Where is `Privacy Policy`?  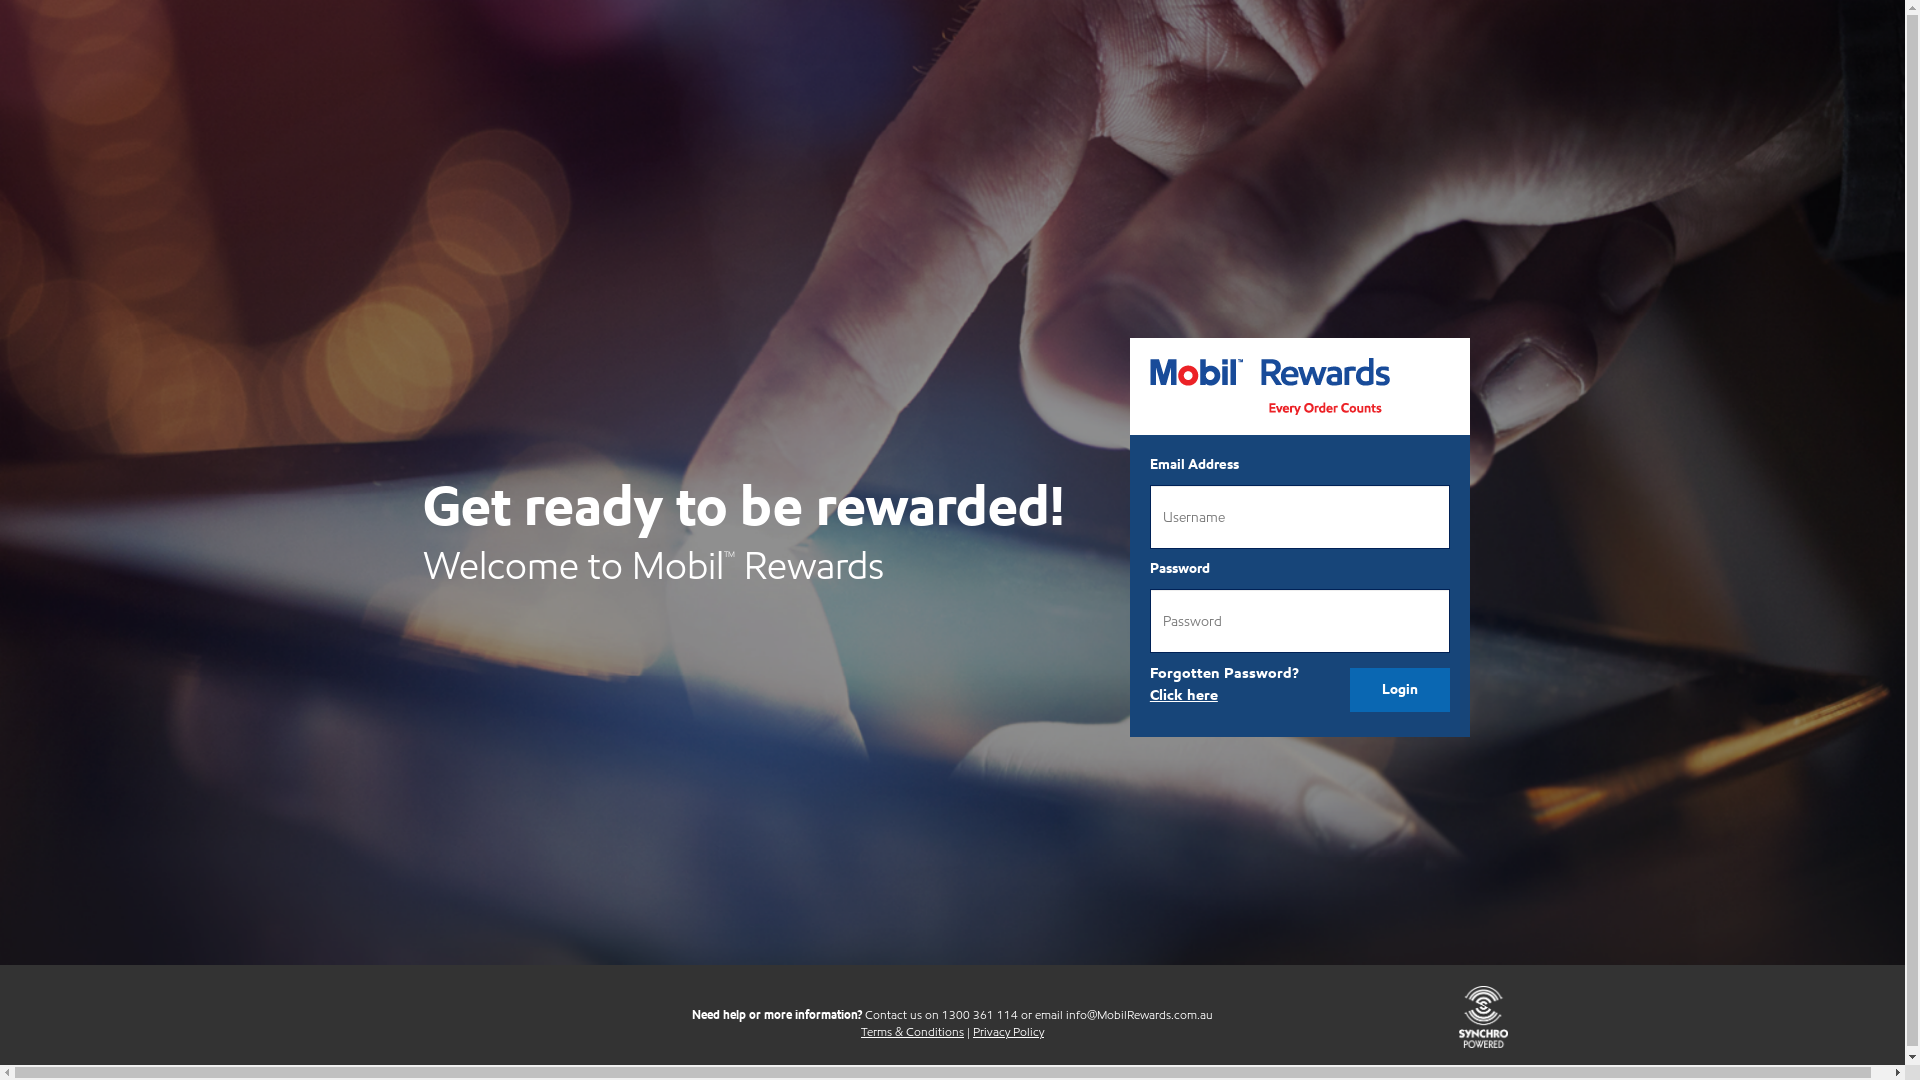
Privacy Policy is located at coordinates (1008, 1032).